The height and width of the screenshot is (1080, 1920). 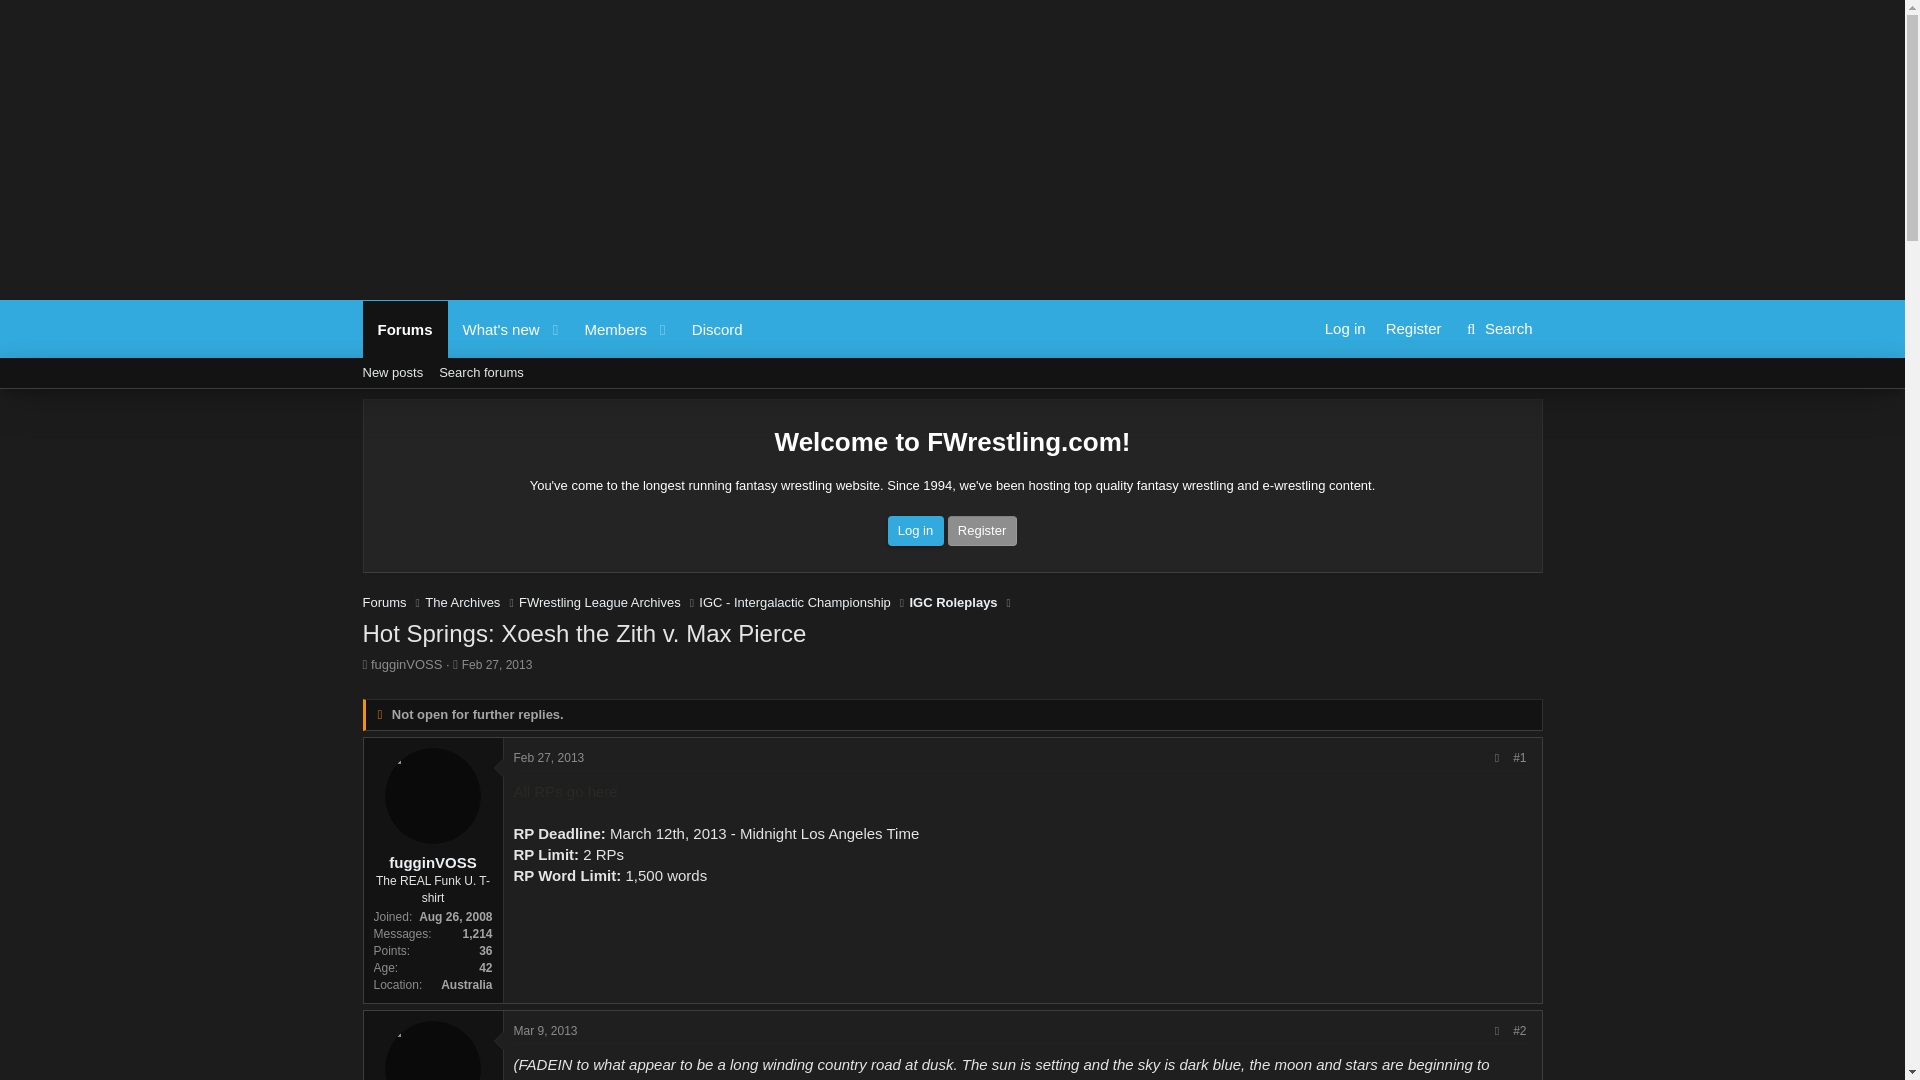 What do you see at coordinates (546, 1030) in the screenshot?
I see `Mar 9, 2013 at 2:58 AM` at bounding box center [546, 1030].